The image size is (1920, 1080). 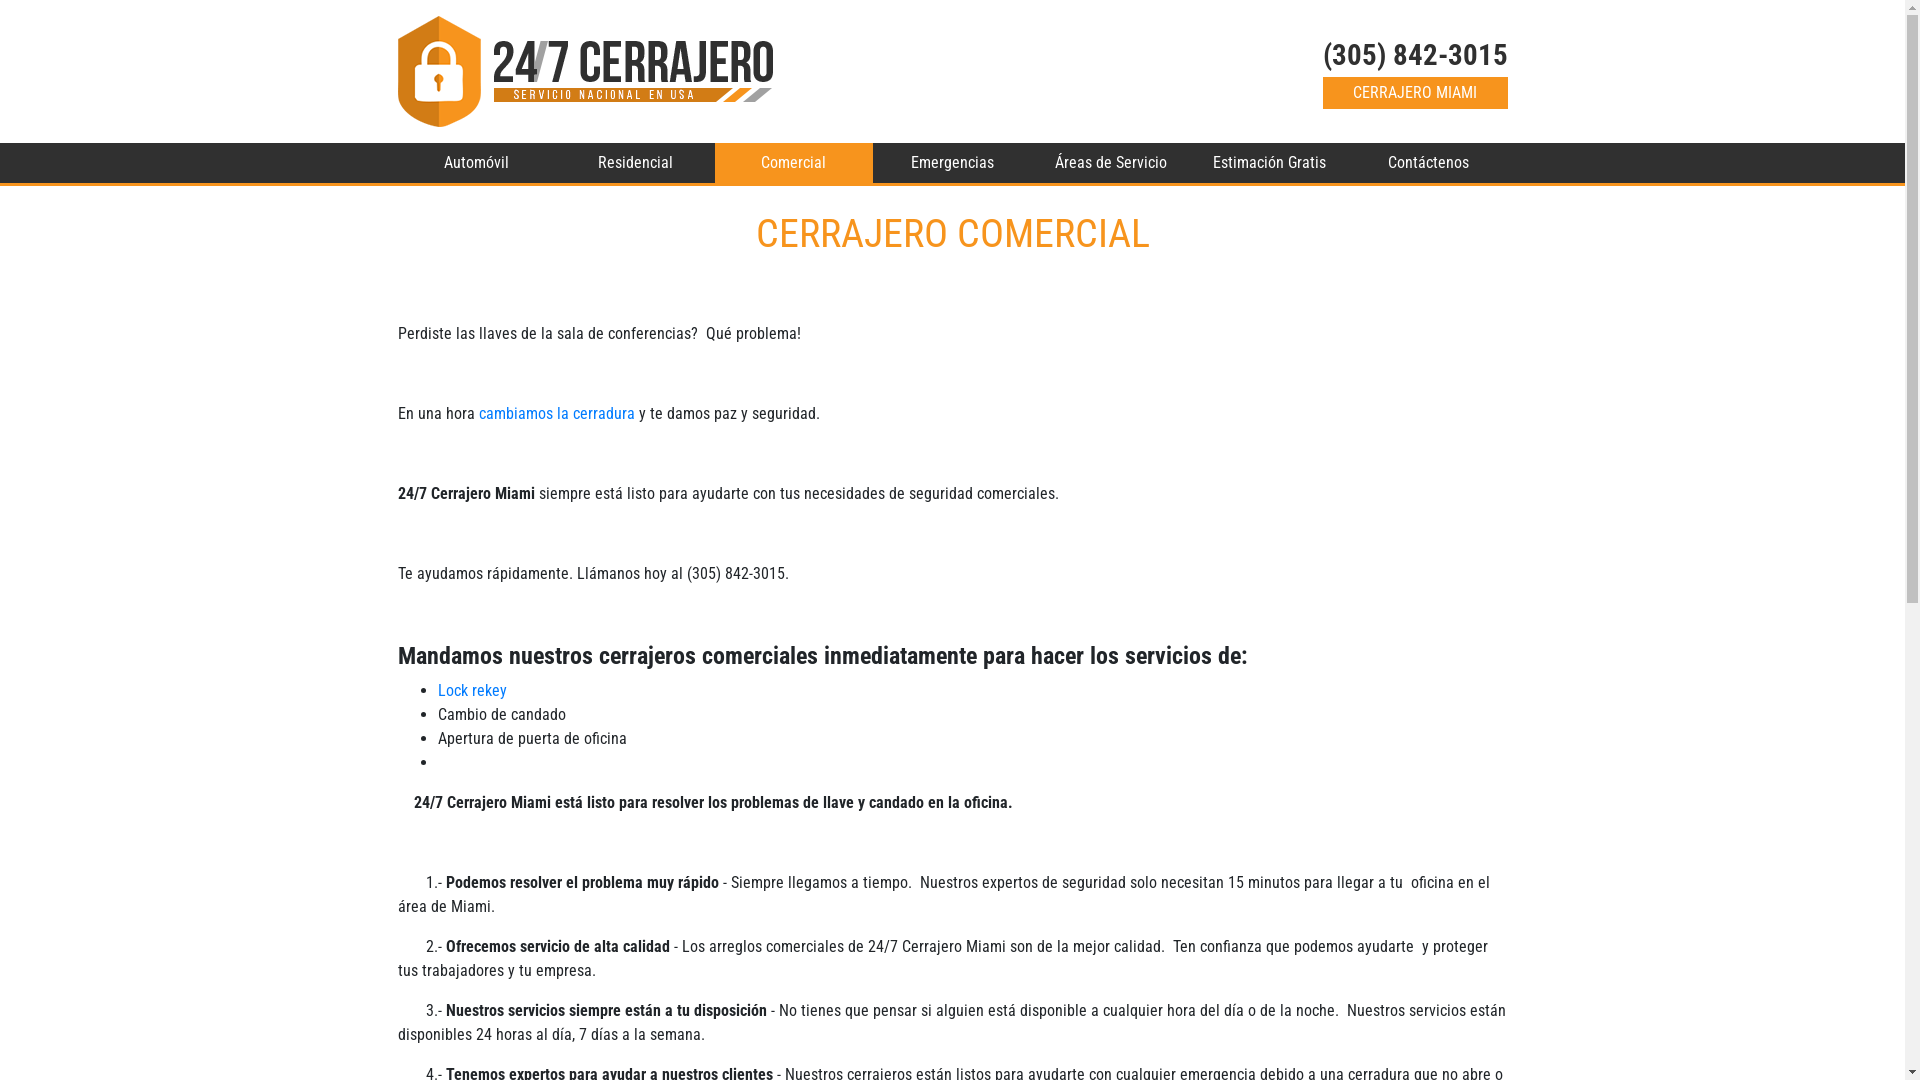 What do you see at coordinates (586, 70) in the screenshot?
I see `Home` at bounding box center [586, 70].